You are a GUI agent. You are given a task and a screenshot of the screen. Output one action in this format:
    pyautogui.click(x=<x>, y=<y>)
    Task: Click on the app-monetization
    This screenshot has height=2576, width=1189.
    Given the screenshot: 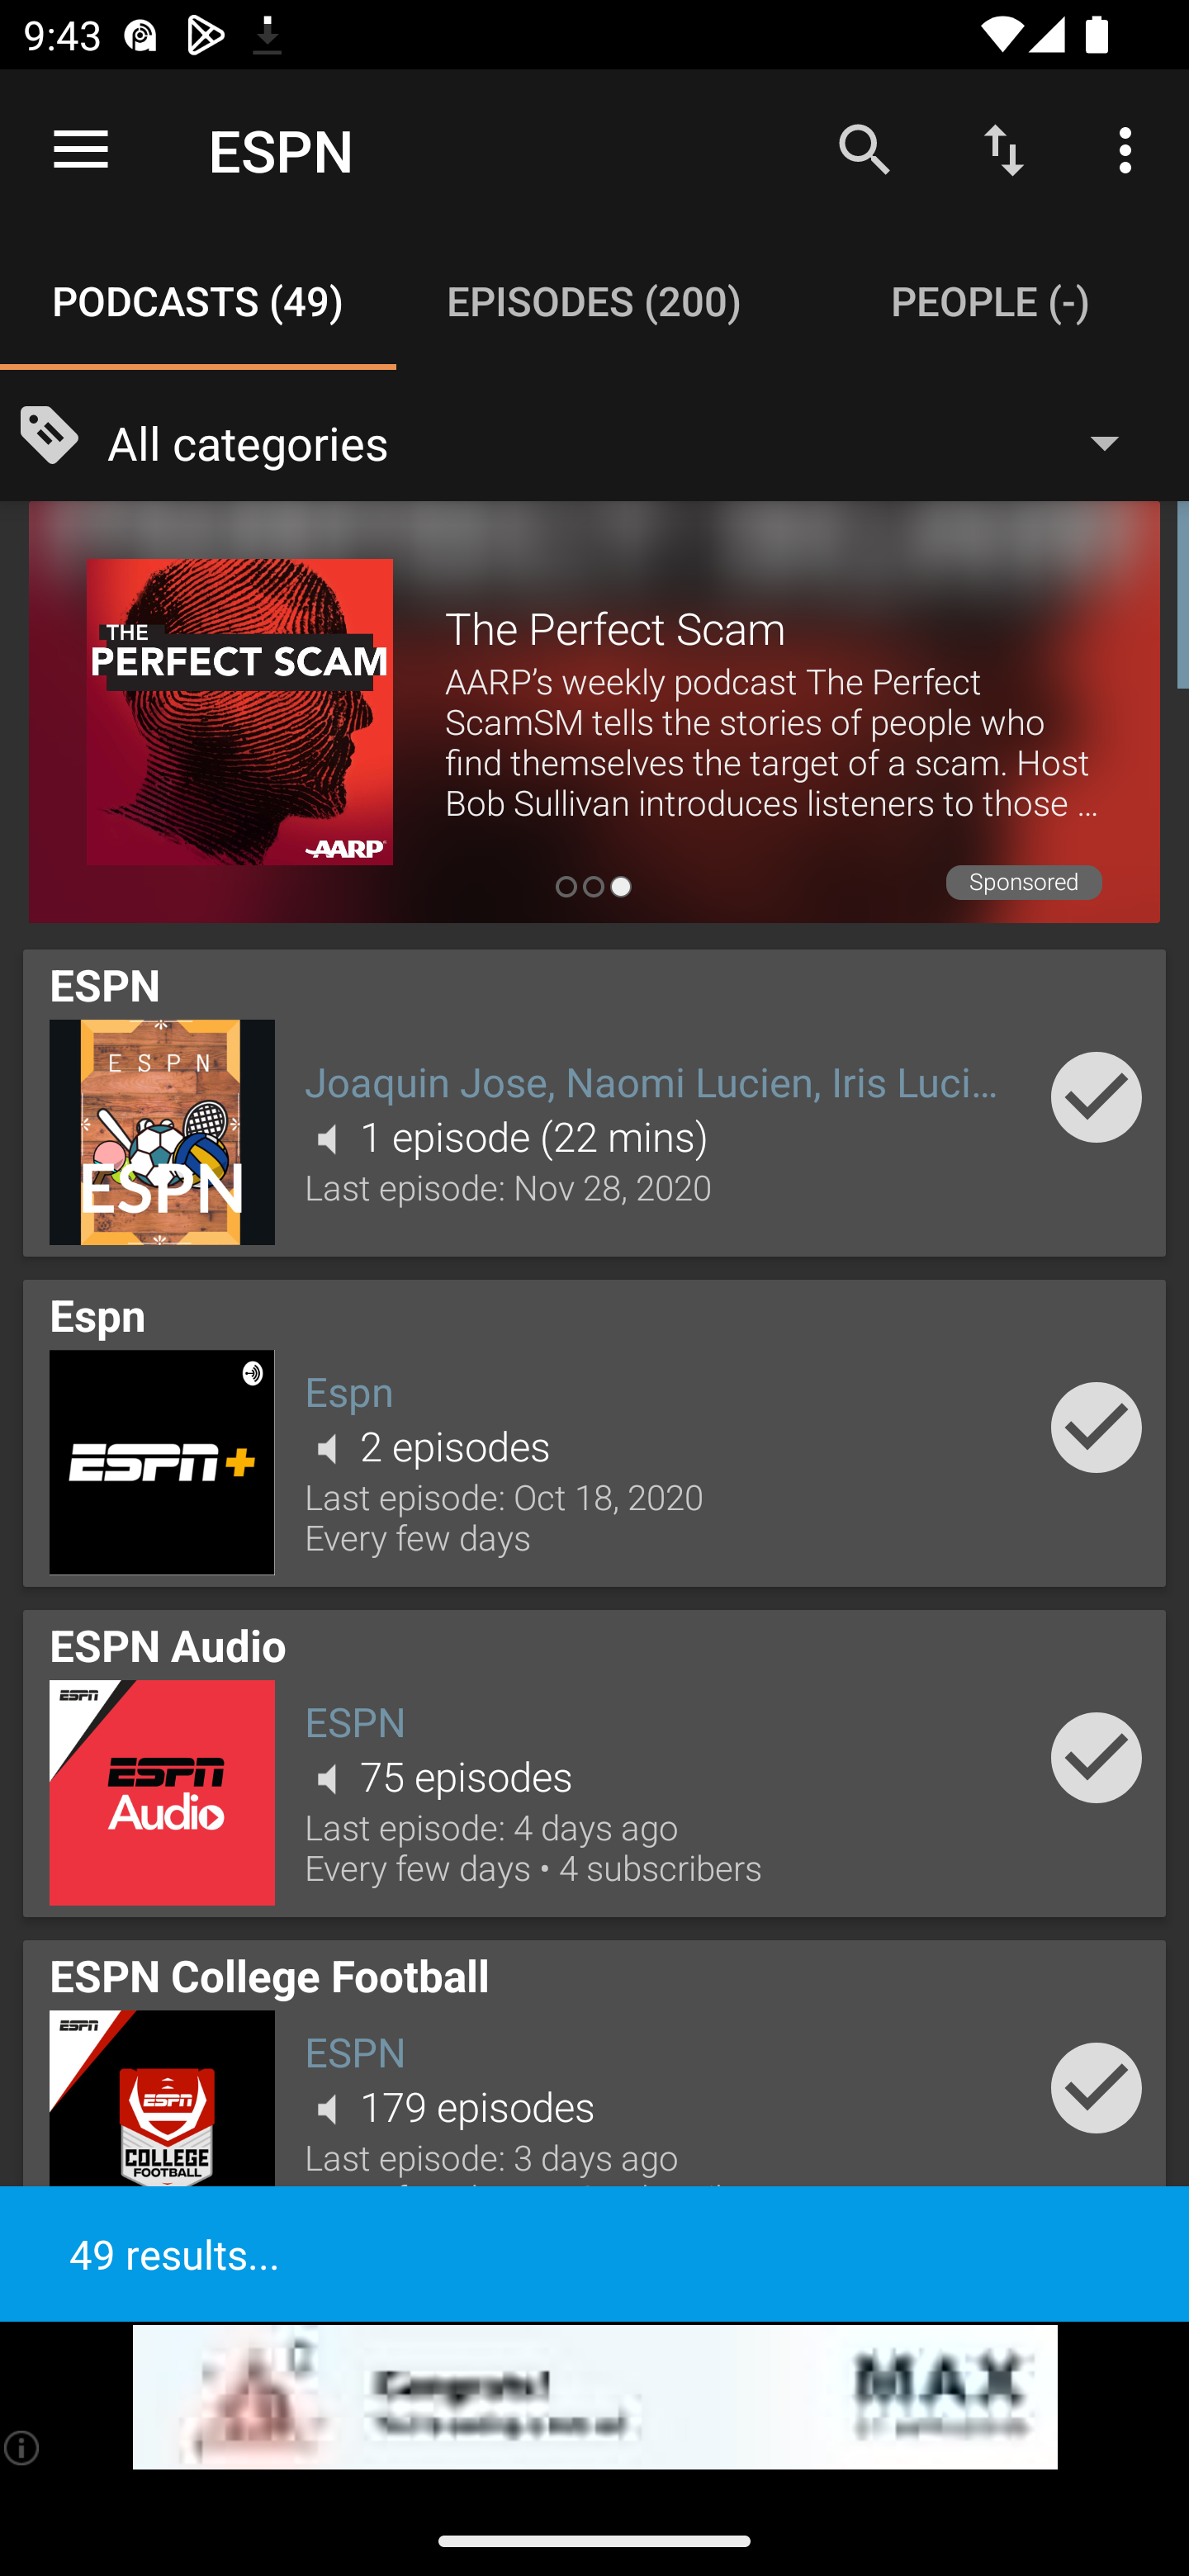 What is the action you would take?
    pyautogui.click(x=594, y=2398)
    